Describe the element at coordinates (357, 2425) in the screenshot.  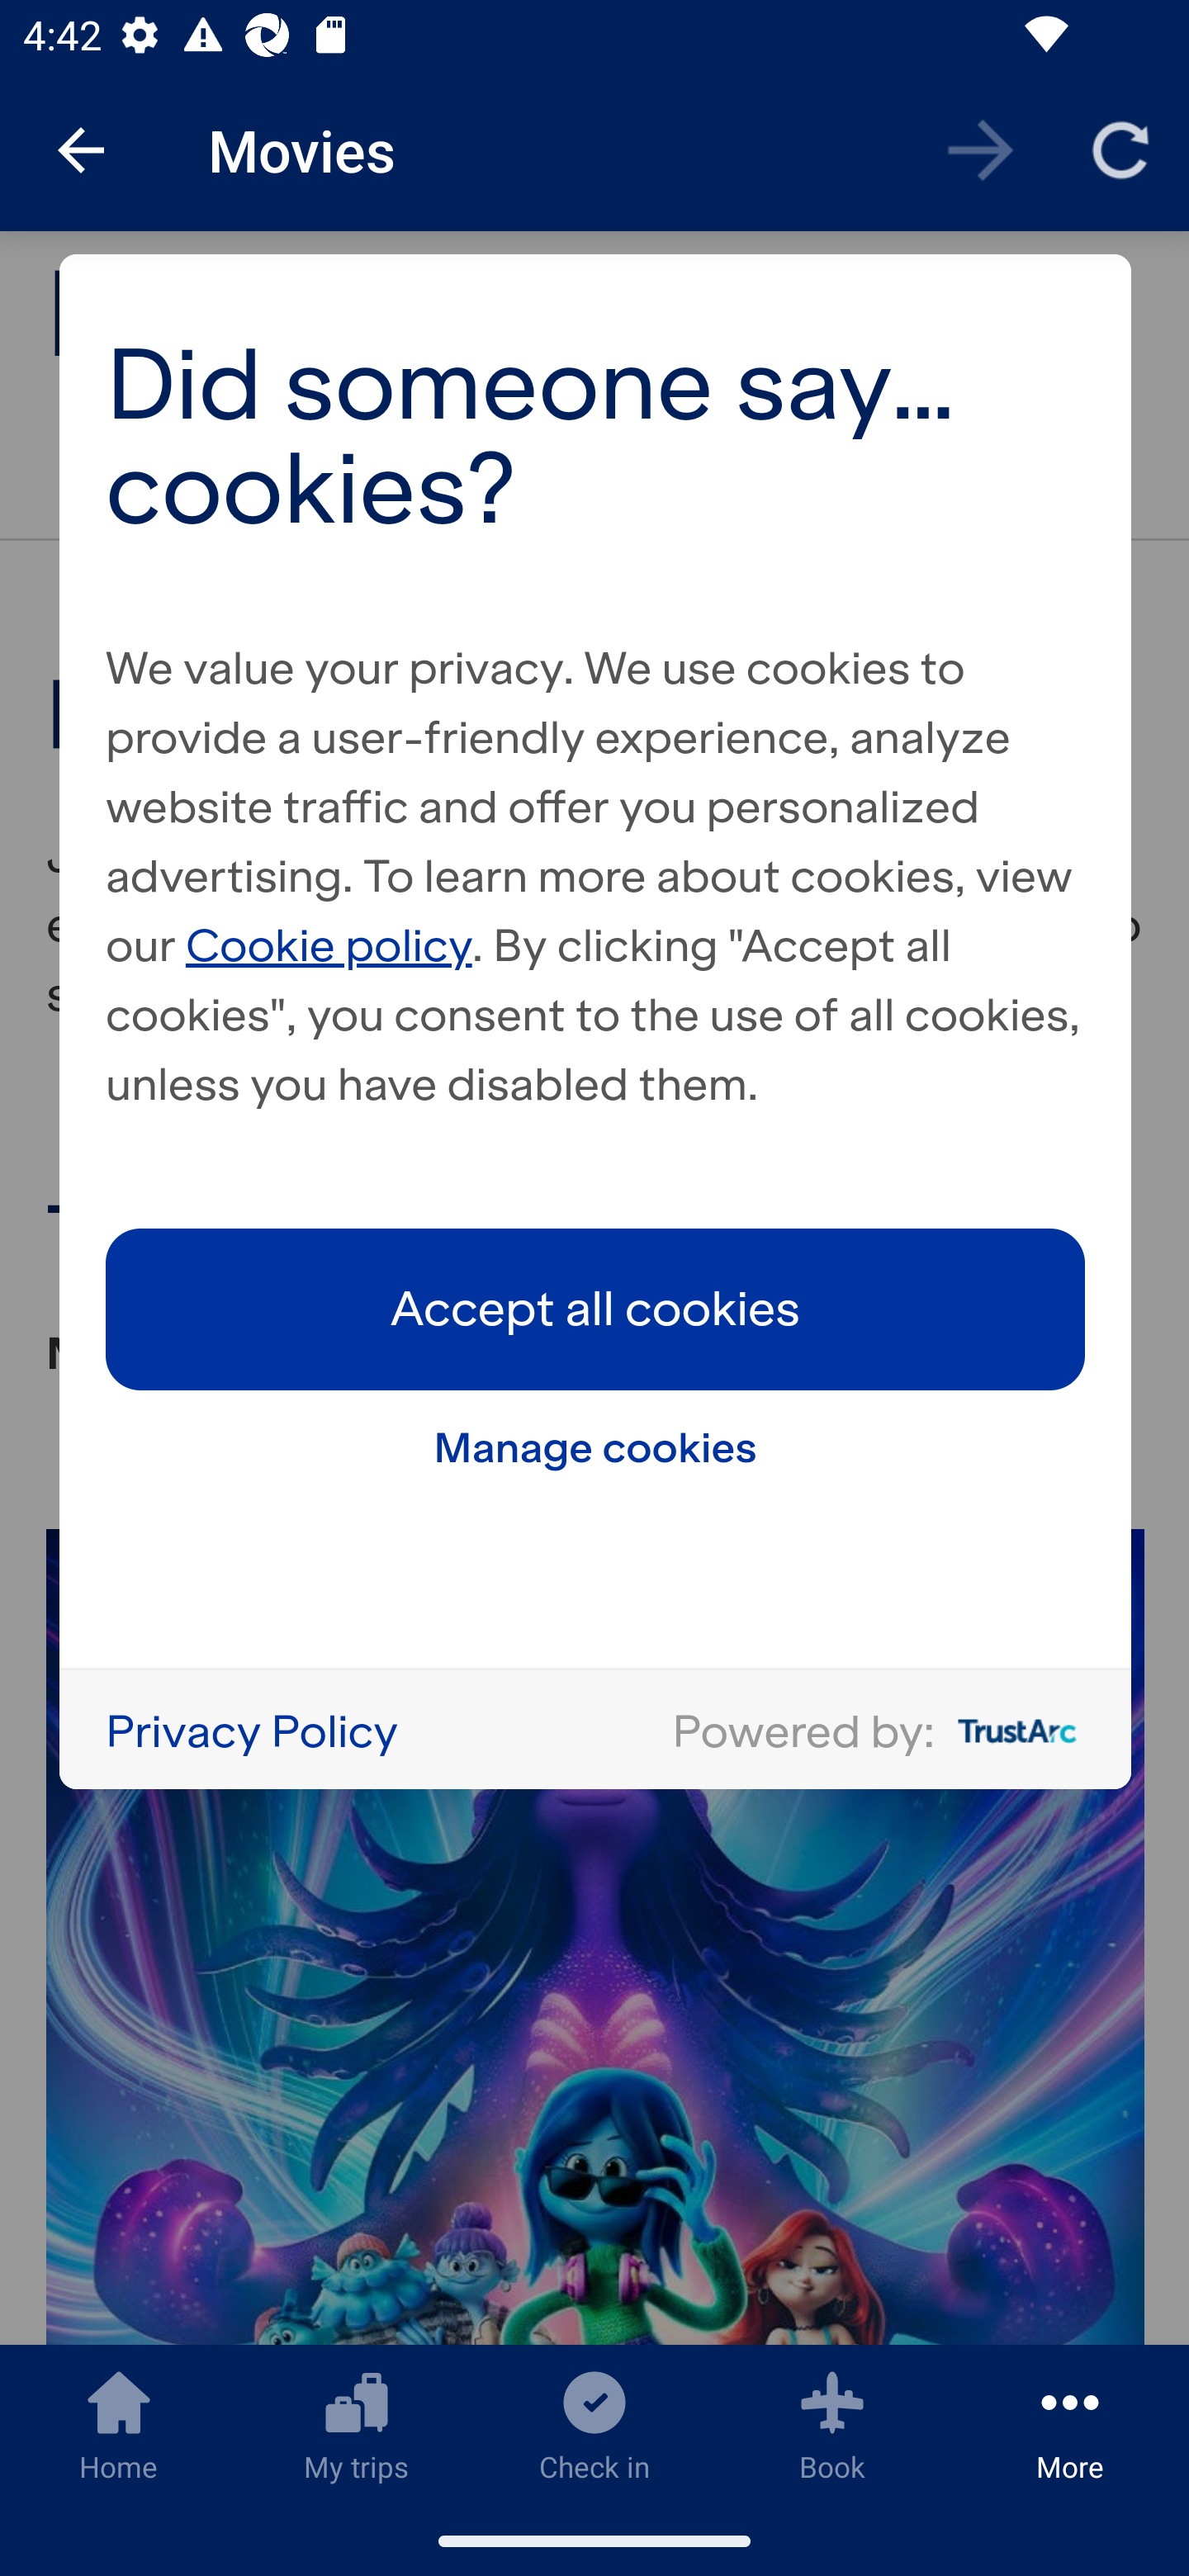
I see `My trips` at that location.